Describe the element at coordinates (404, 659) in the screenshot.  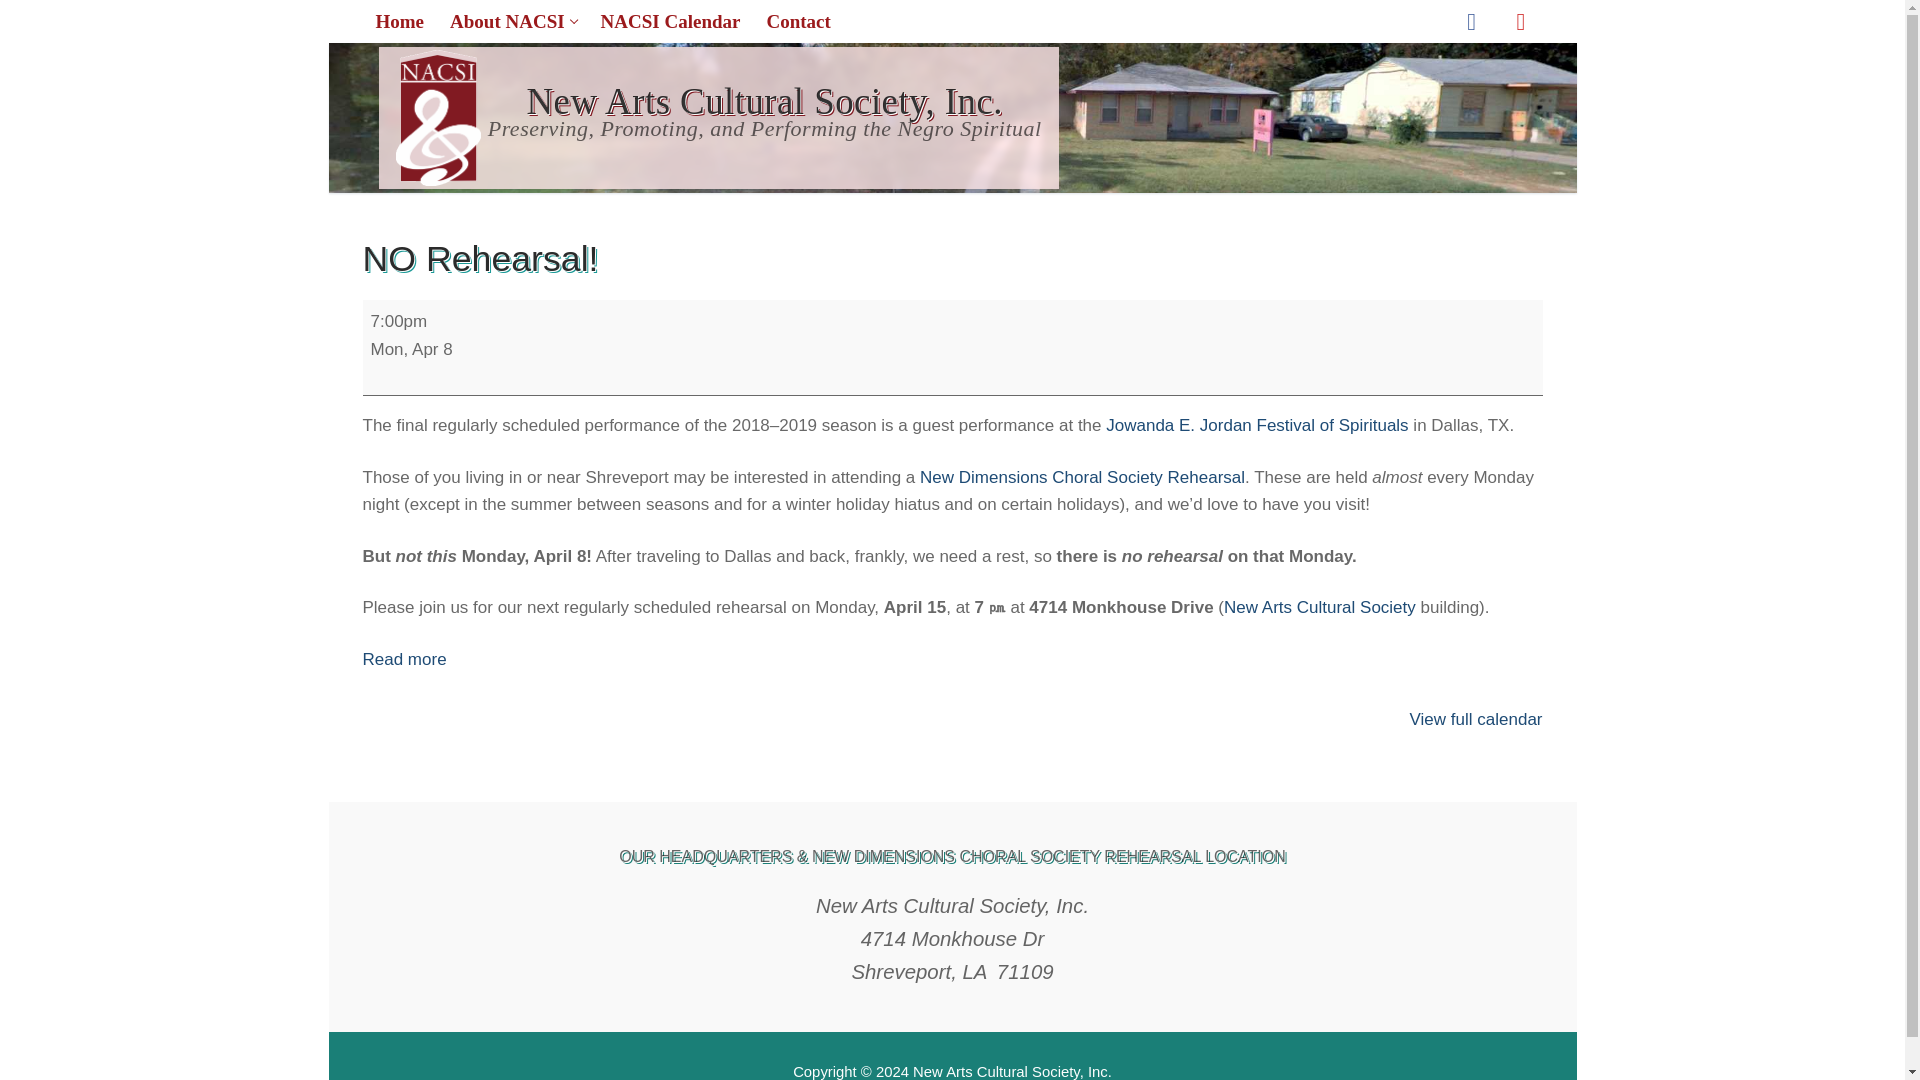
I see `Read more` at that location.